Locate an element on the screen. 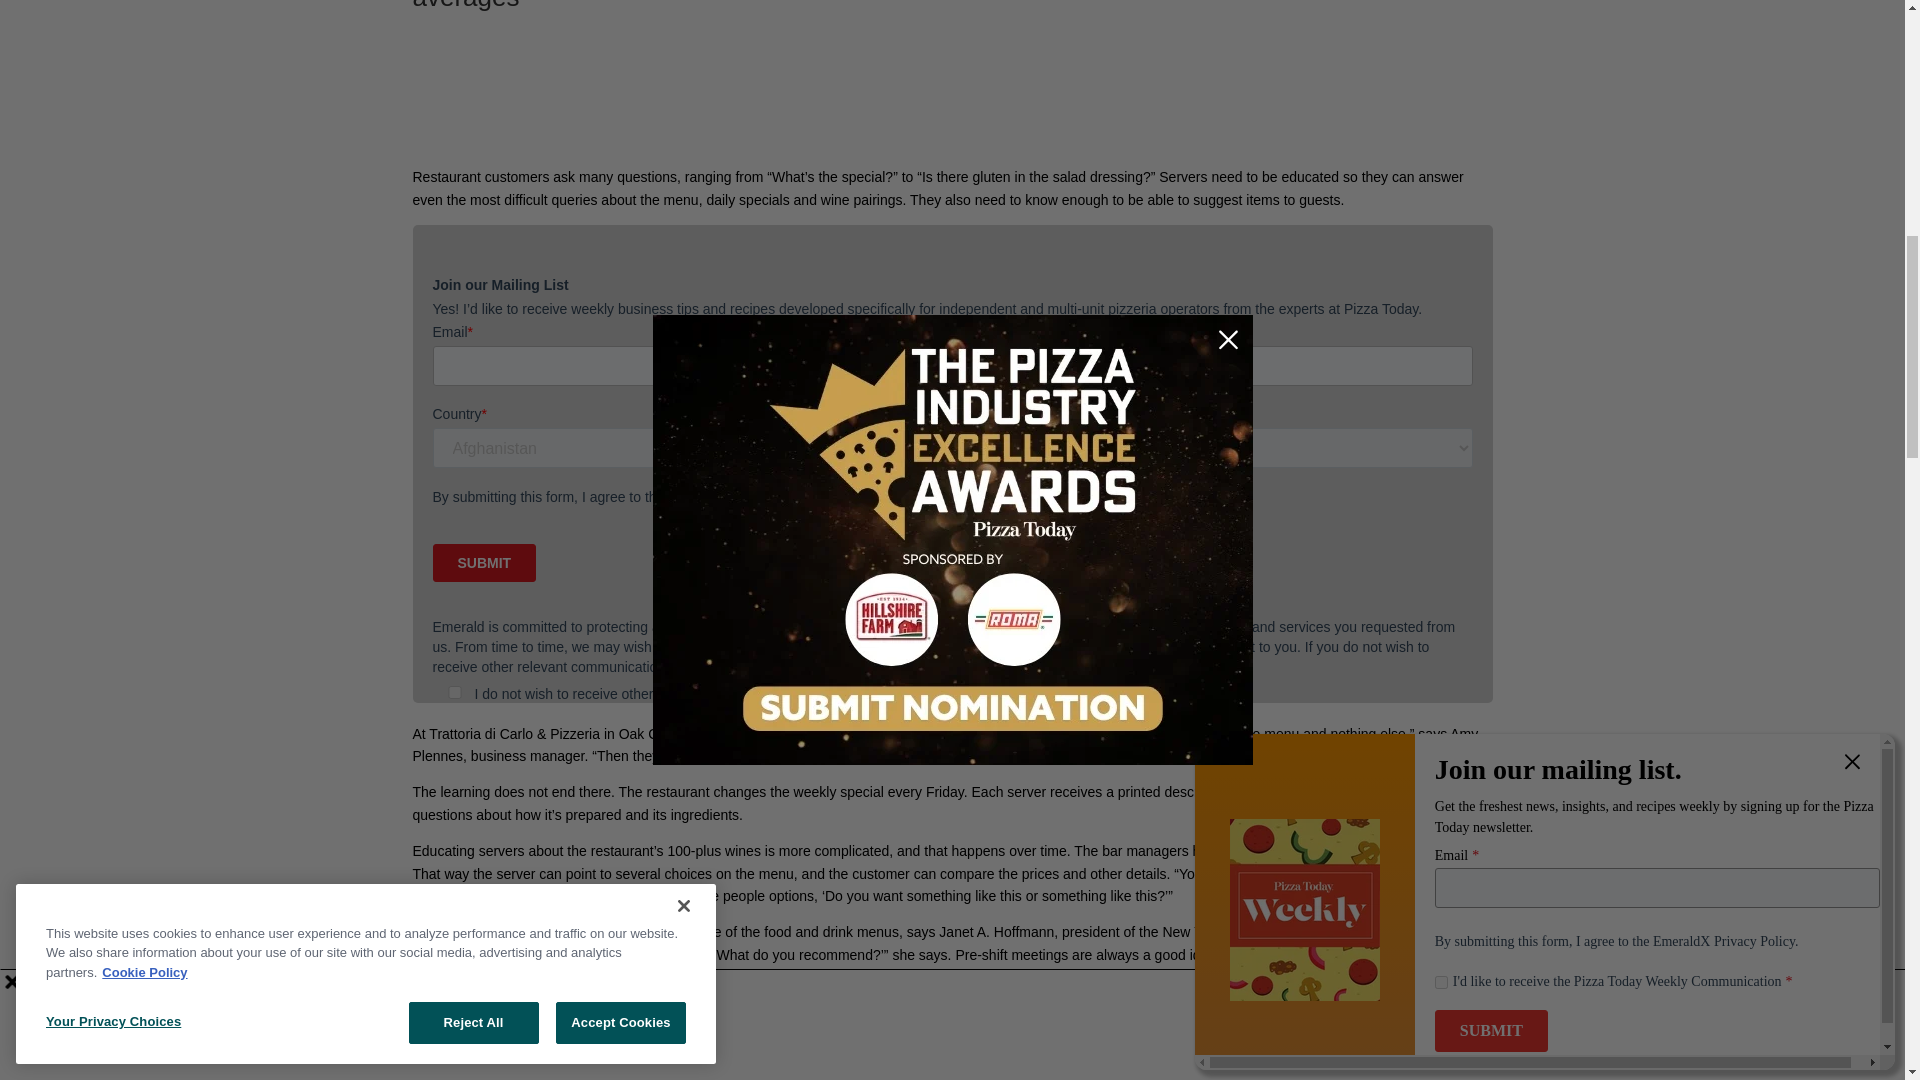 The height and width of the screenshot is (1080, 1920). I do not wish to receive other relevant communications is located at coordinates (454, 692).